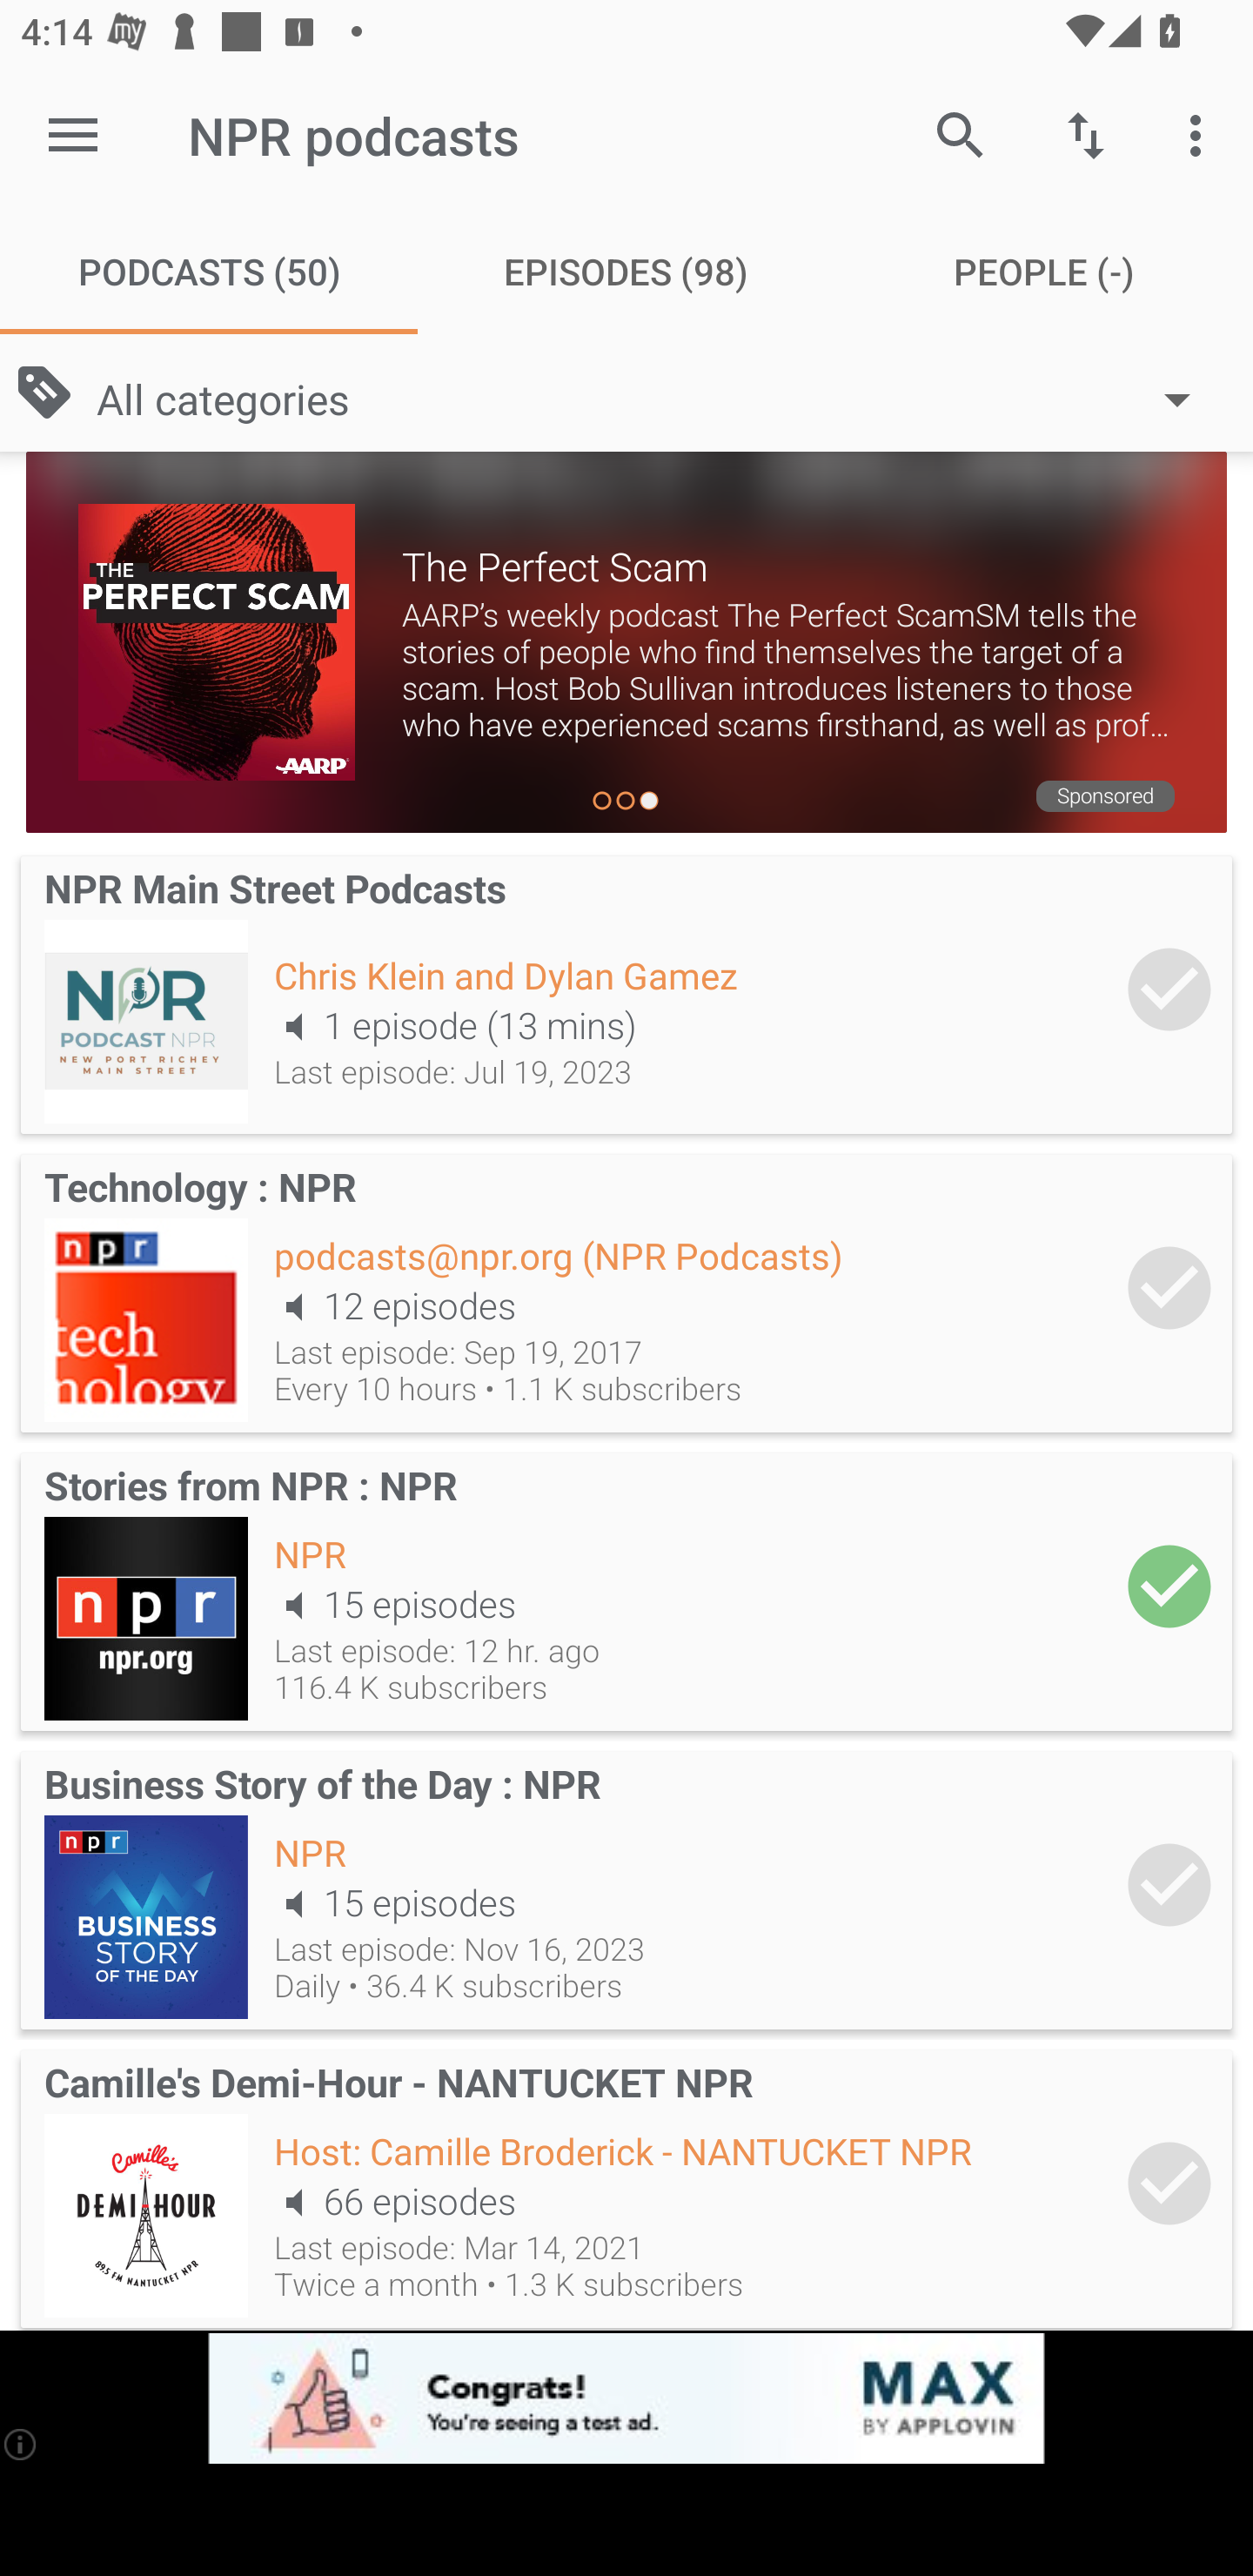 Image resolution: width=1253 pixels, height=2576 pixels. What do you see at coordinates (626, 272) in the screenshot?
I see `Episodes (98) EPISODES (98)` at bounding box center [626, 272].